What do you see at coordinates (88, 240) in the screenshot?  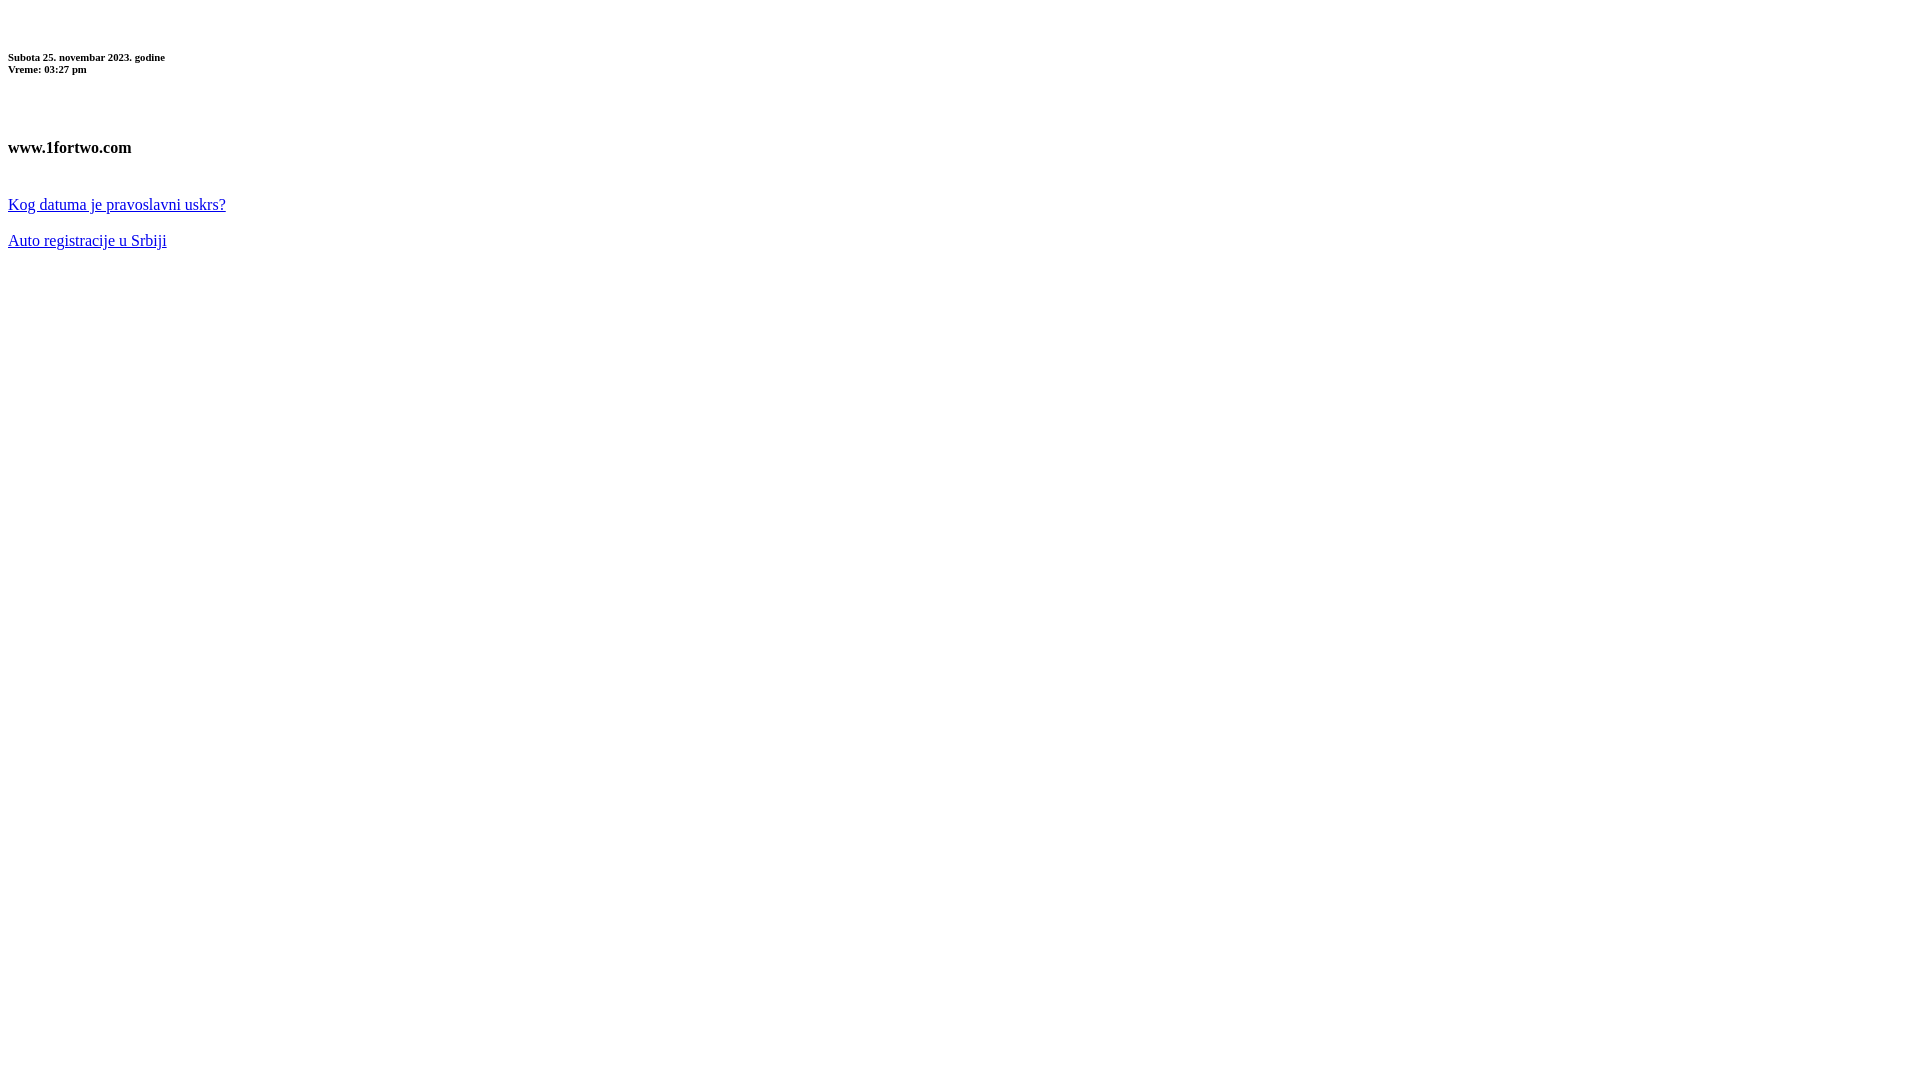 I see `Auto registracije u Srbiji` at bounding box center [88, 240].